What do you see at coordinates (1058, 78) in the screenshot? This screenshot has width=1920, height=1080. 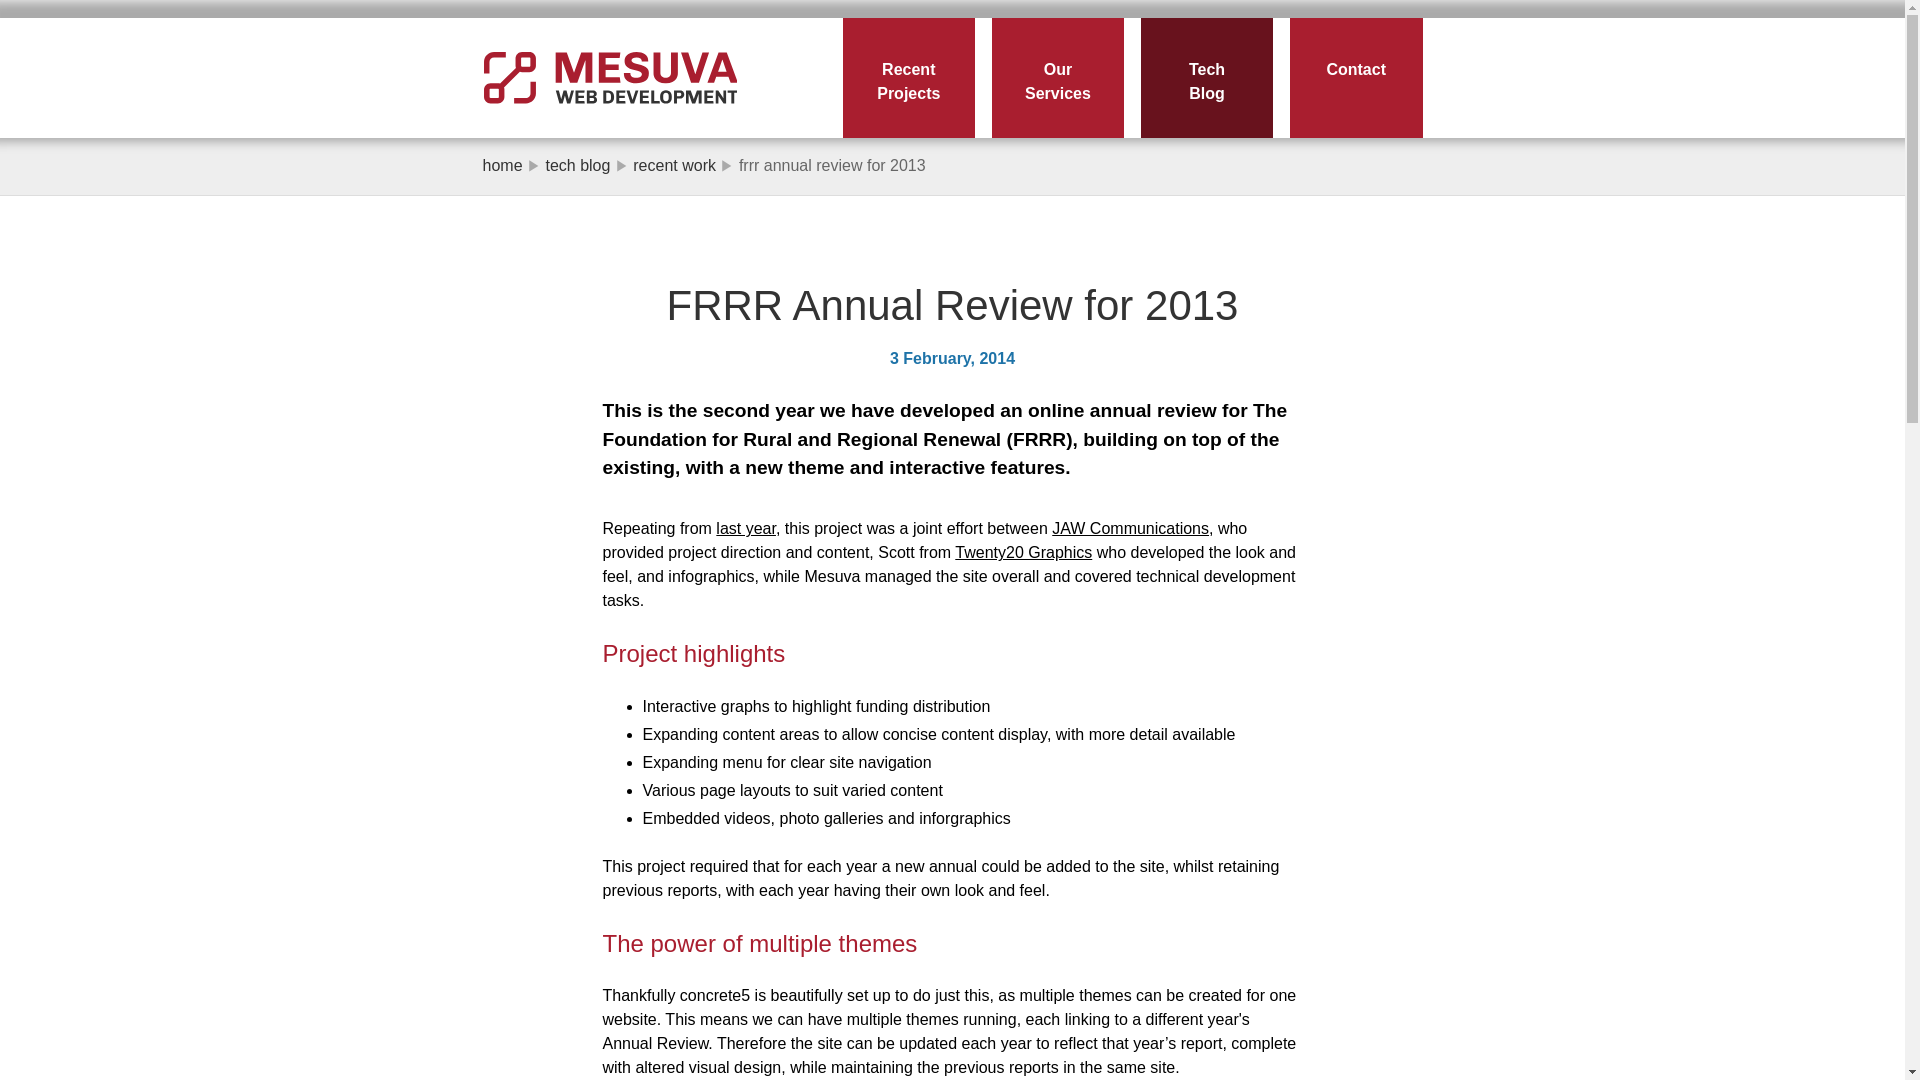 I see `Our Services` at bounding box center [1058, 78].